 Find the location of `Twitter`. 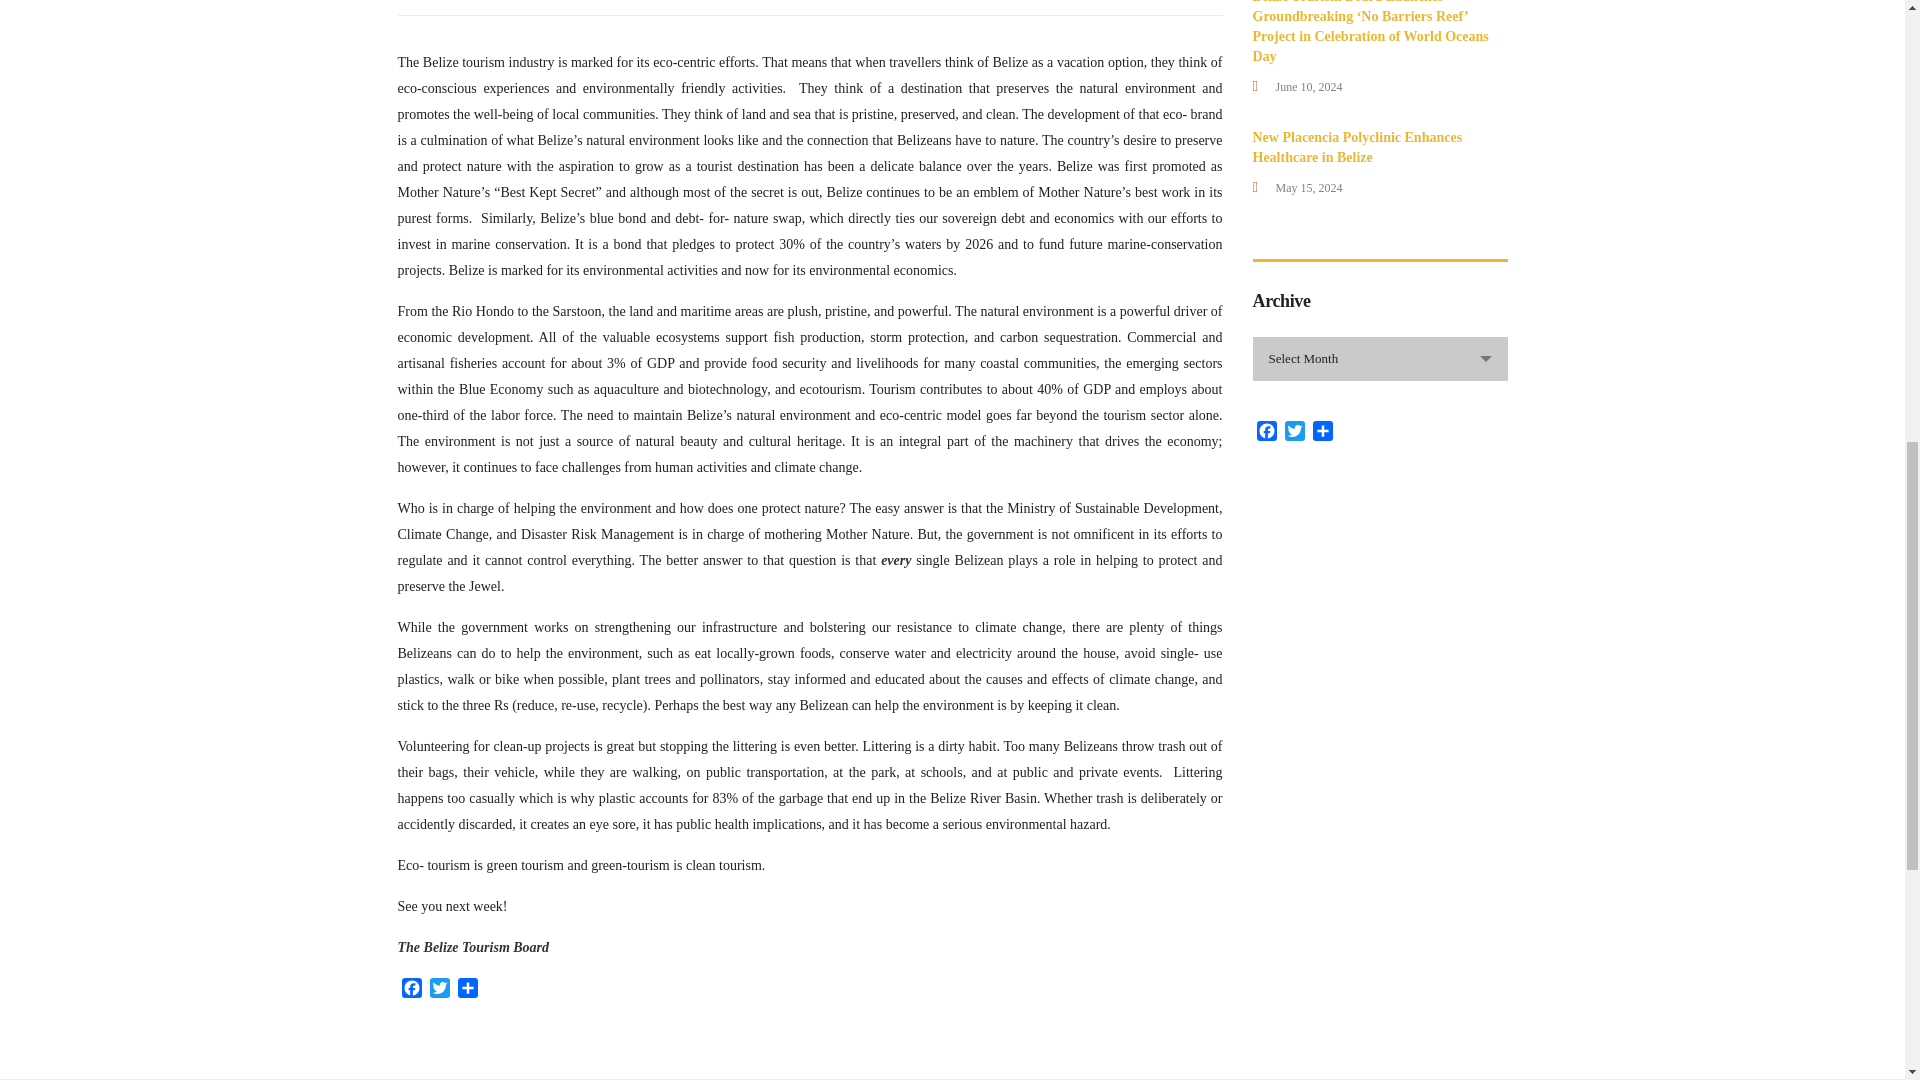

Twitter is located at coordinates (440, 990).